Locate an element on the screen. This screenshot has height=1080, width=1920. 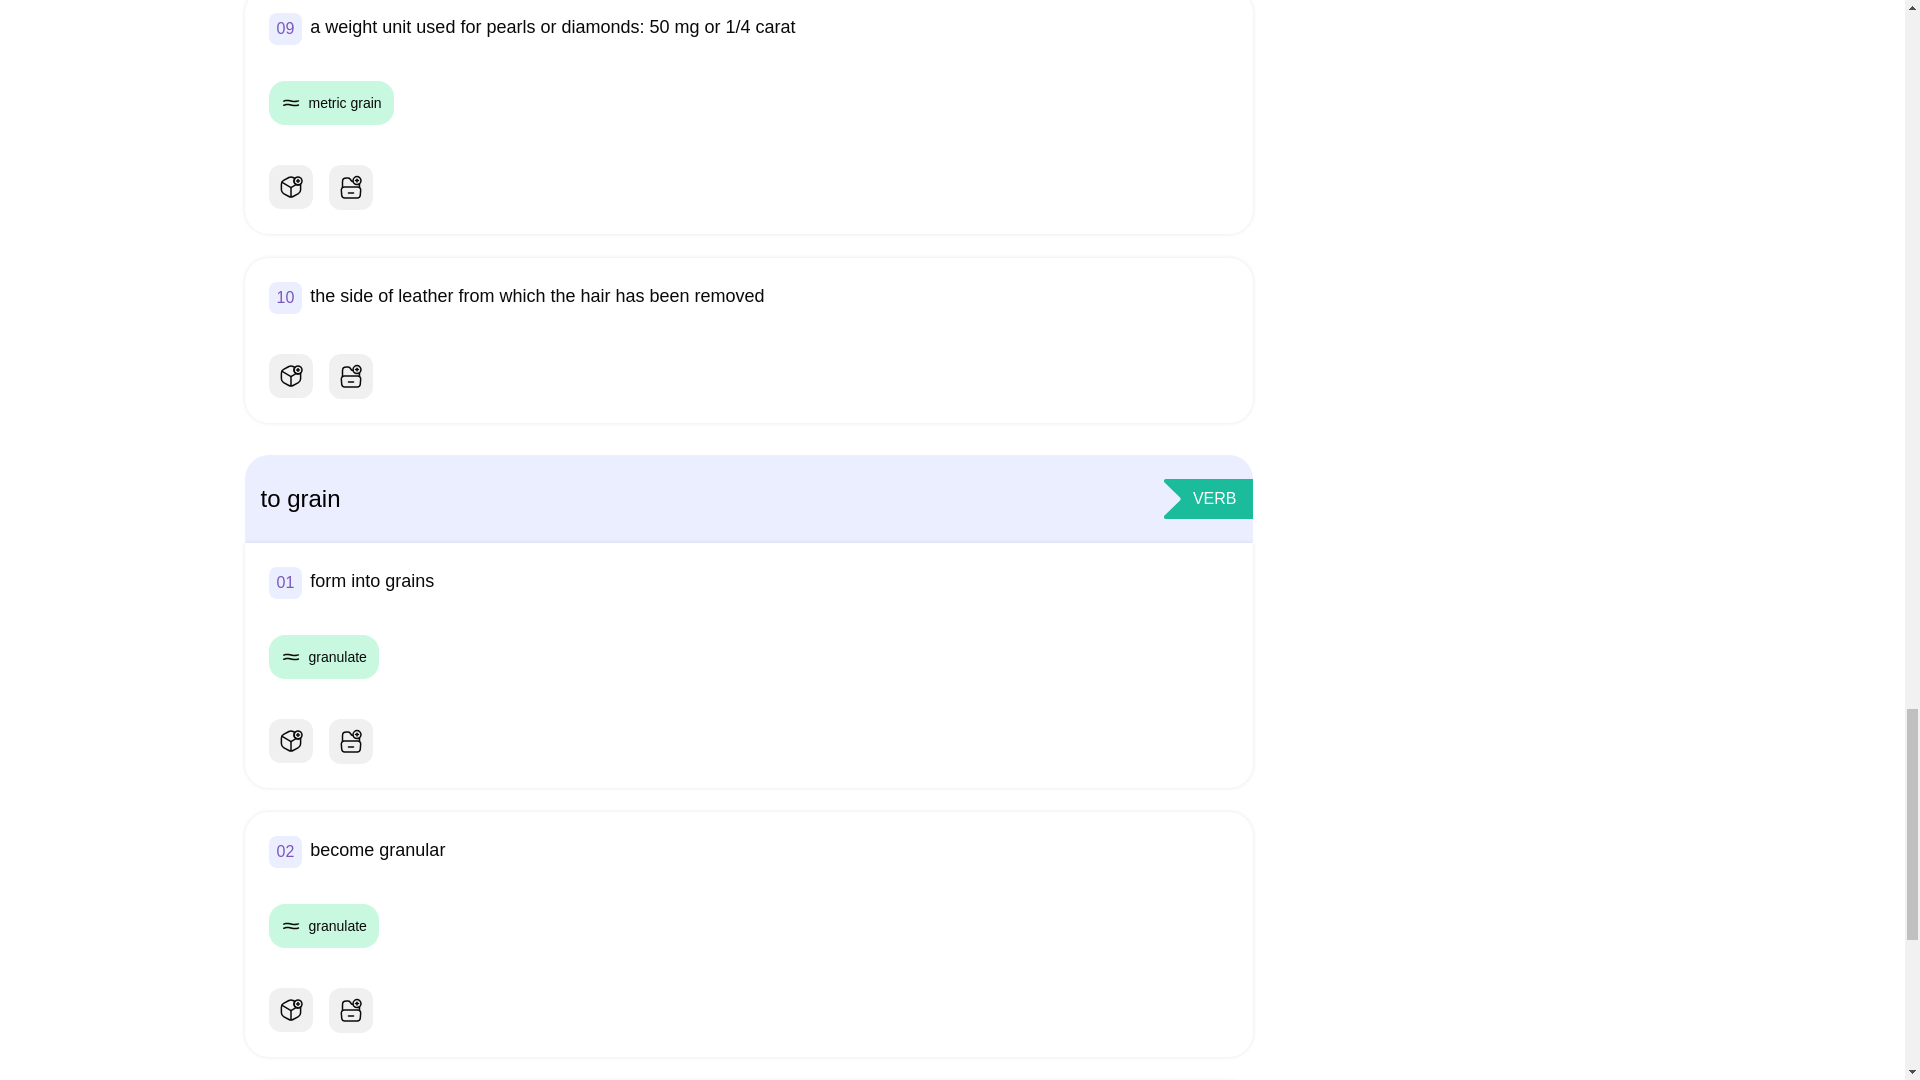
Add to your wordlist is located at coordinates (350, 186).